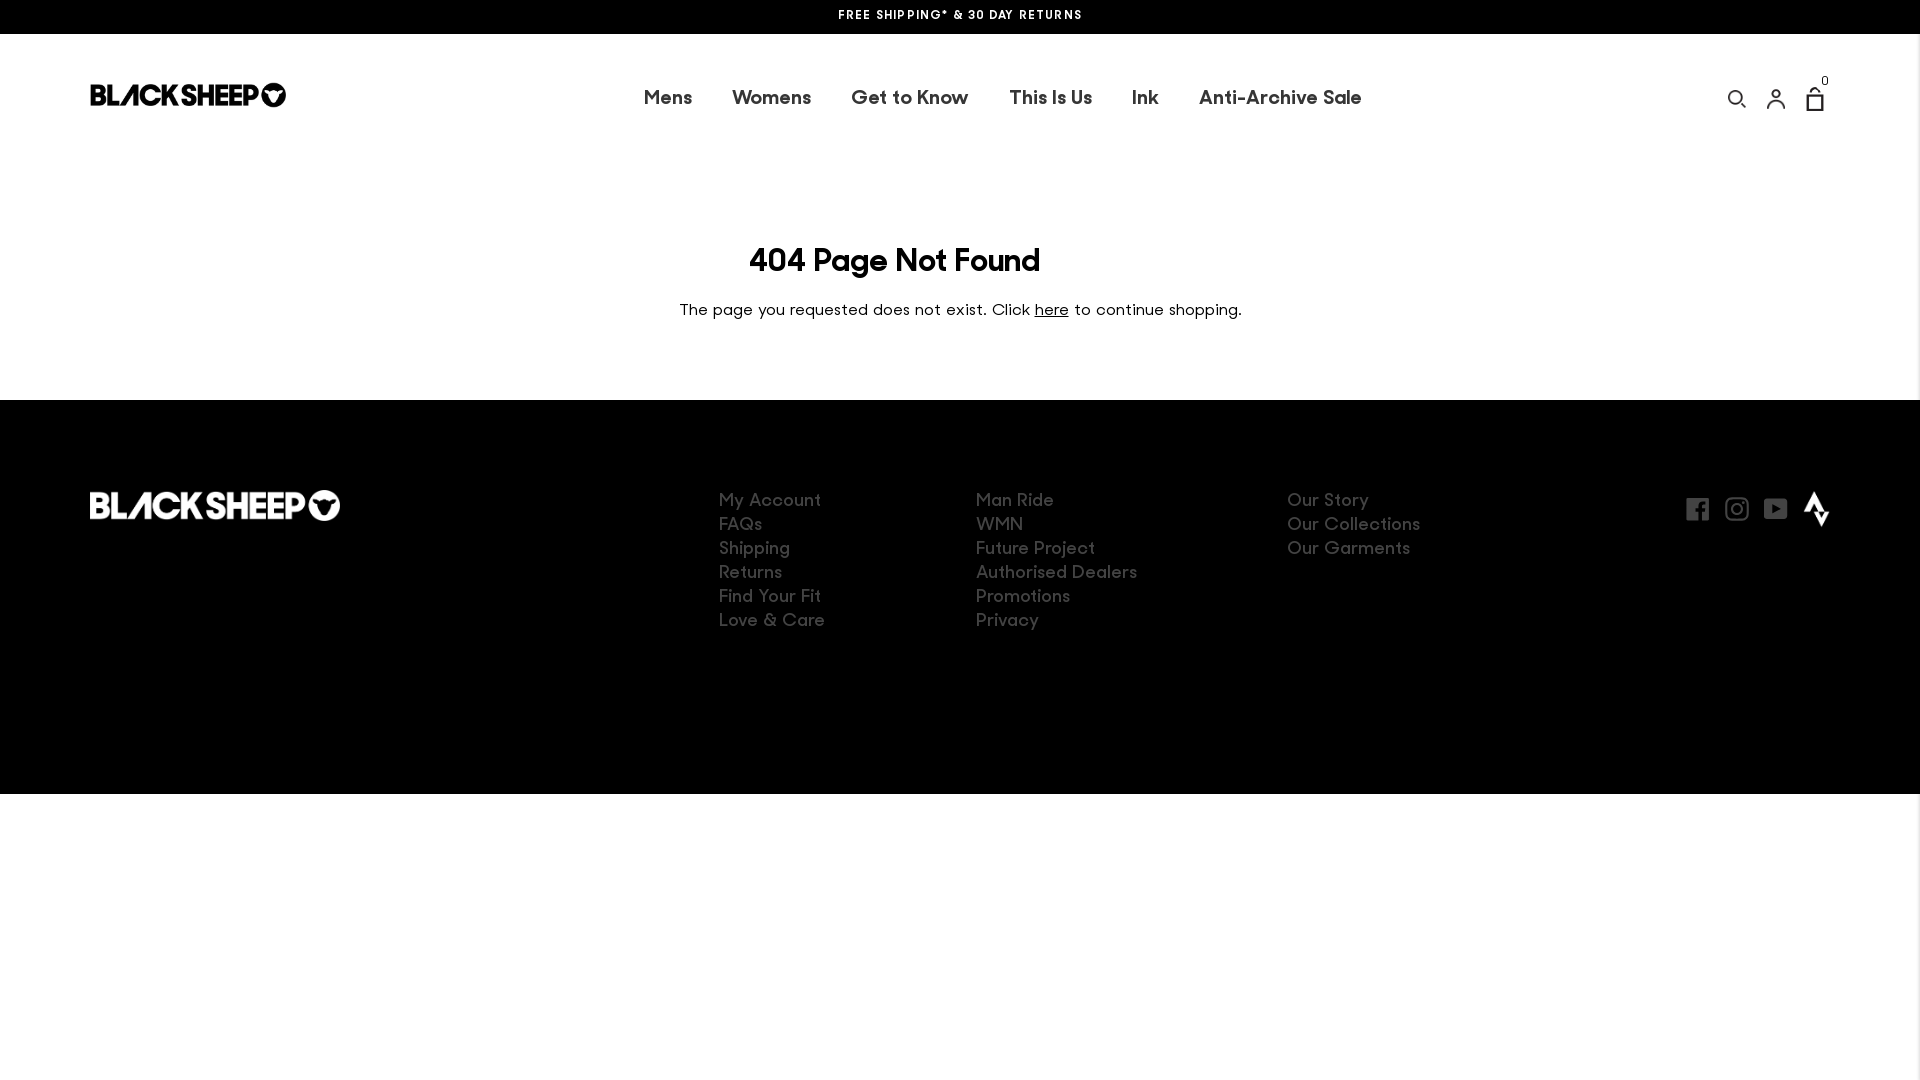 The width and height of the screenshot is (1920, 1080). What do you see at coordinates (960, 17) in the screenshot?
I see `FREE SHIPPING* & 30 DAY RETURNS` at bounding box center [960, 17].